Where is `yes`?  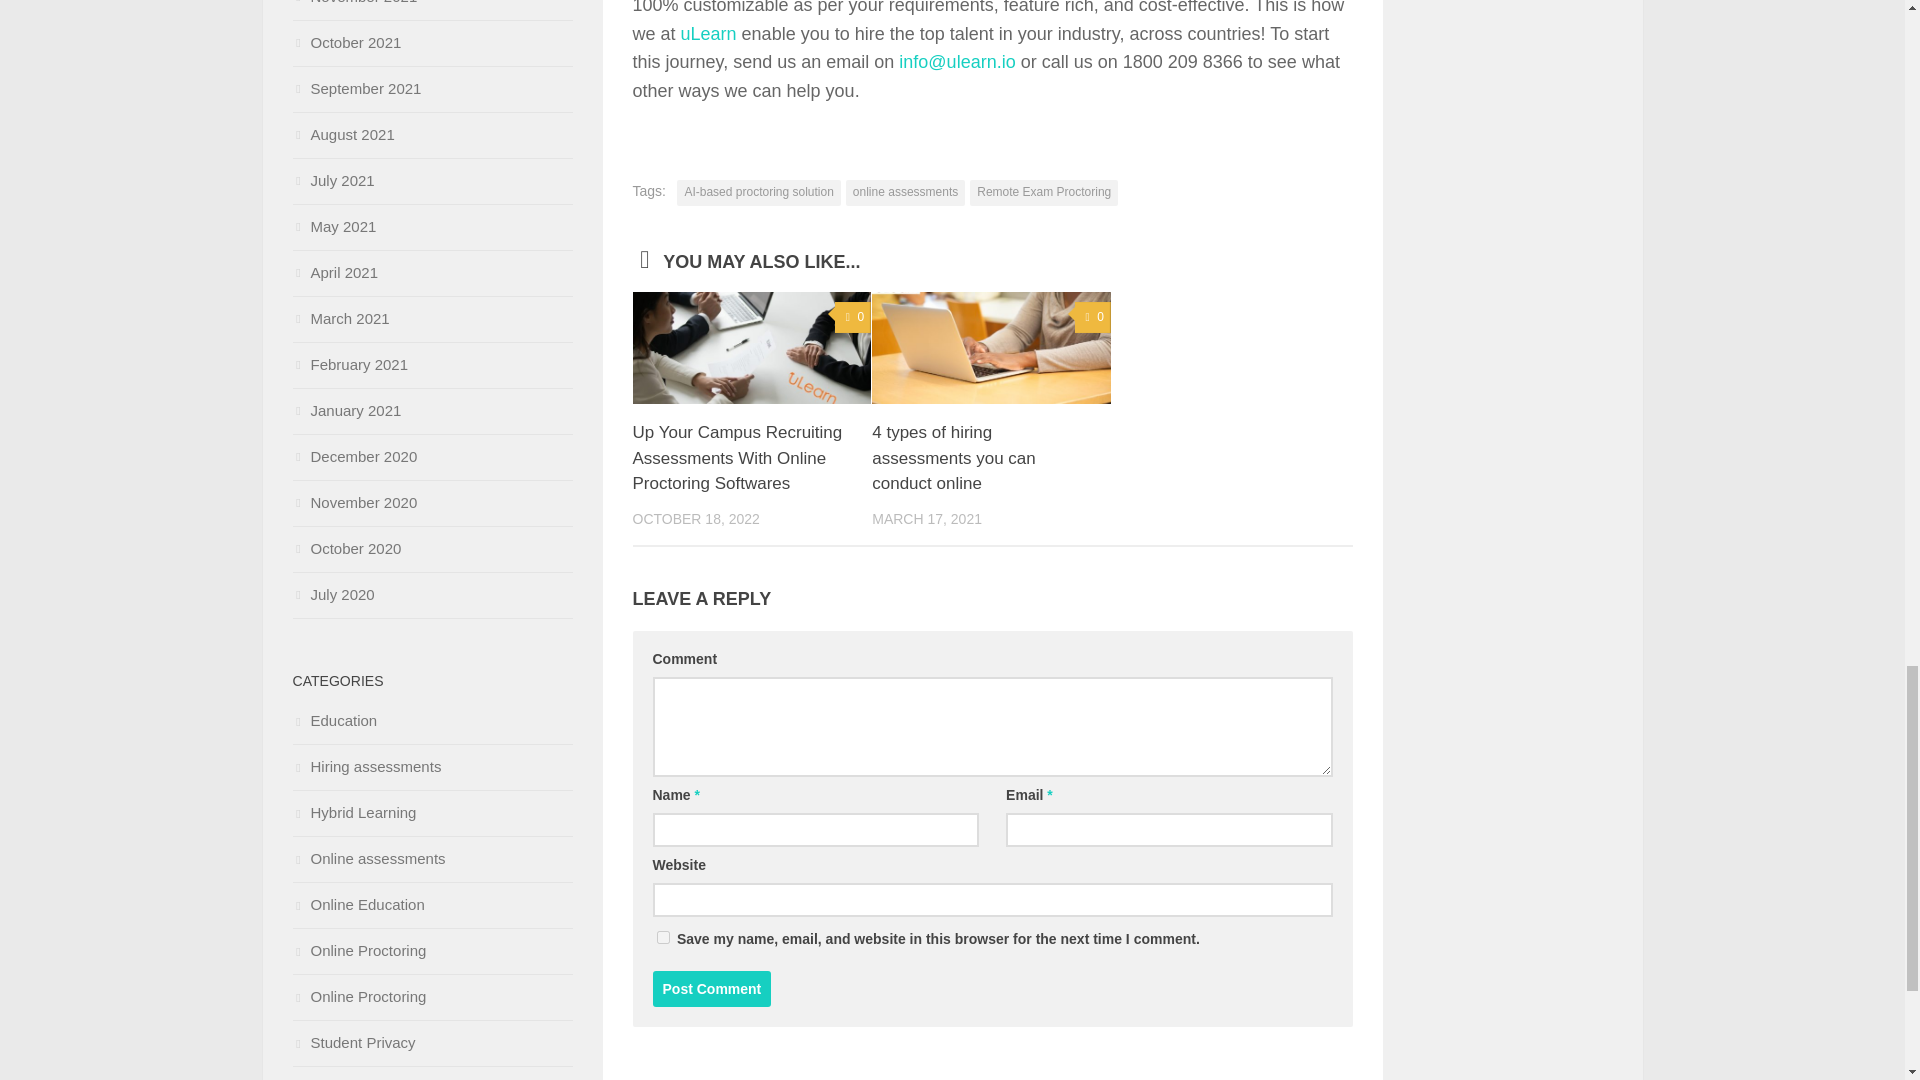
yes is located at coordinates (662, 936).